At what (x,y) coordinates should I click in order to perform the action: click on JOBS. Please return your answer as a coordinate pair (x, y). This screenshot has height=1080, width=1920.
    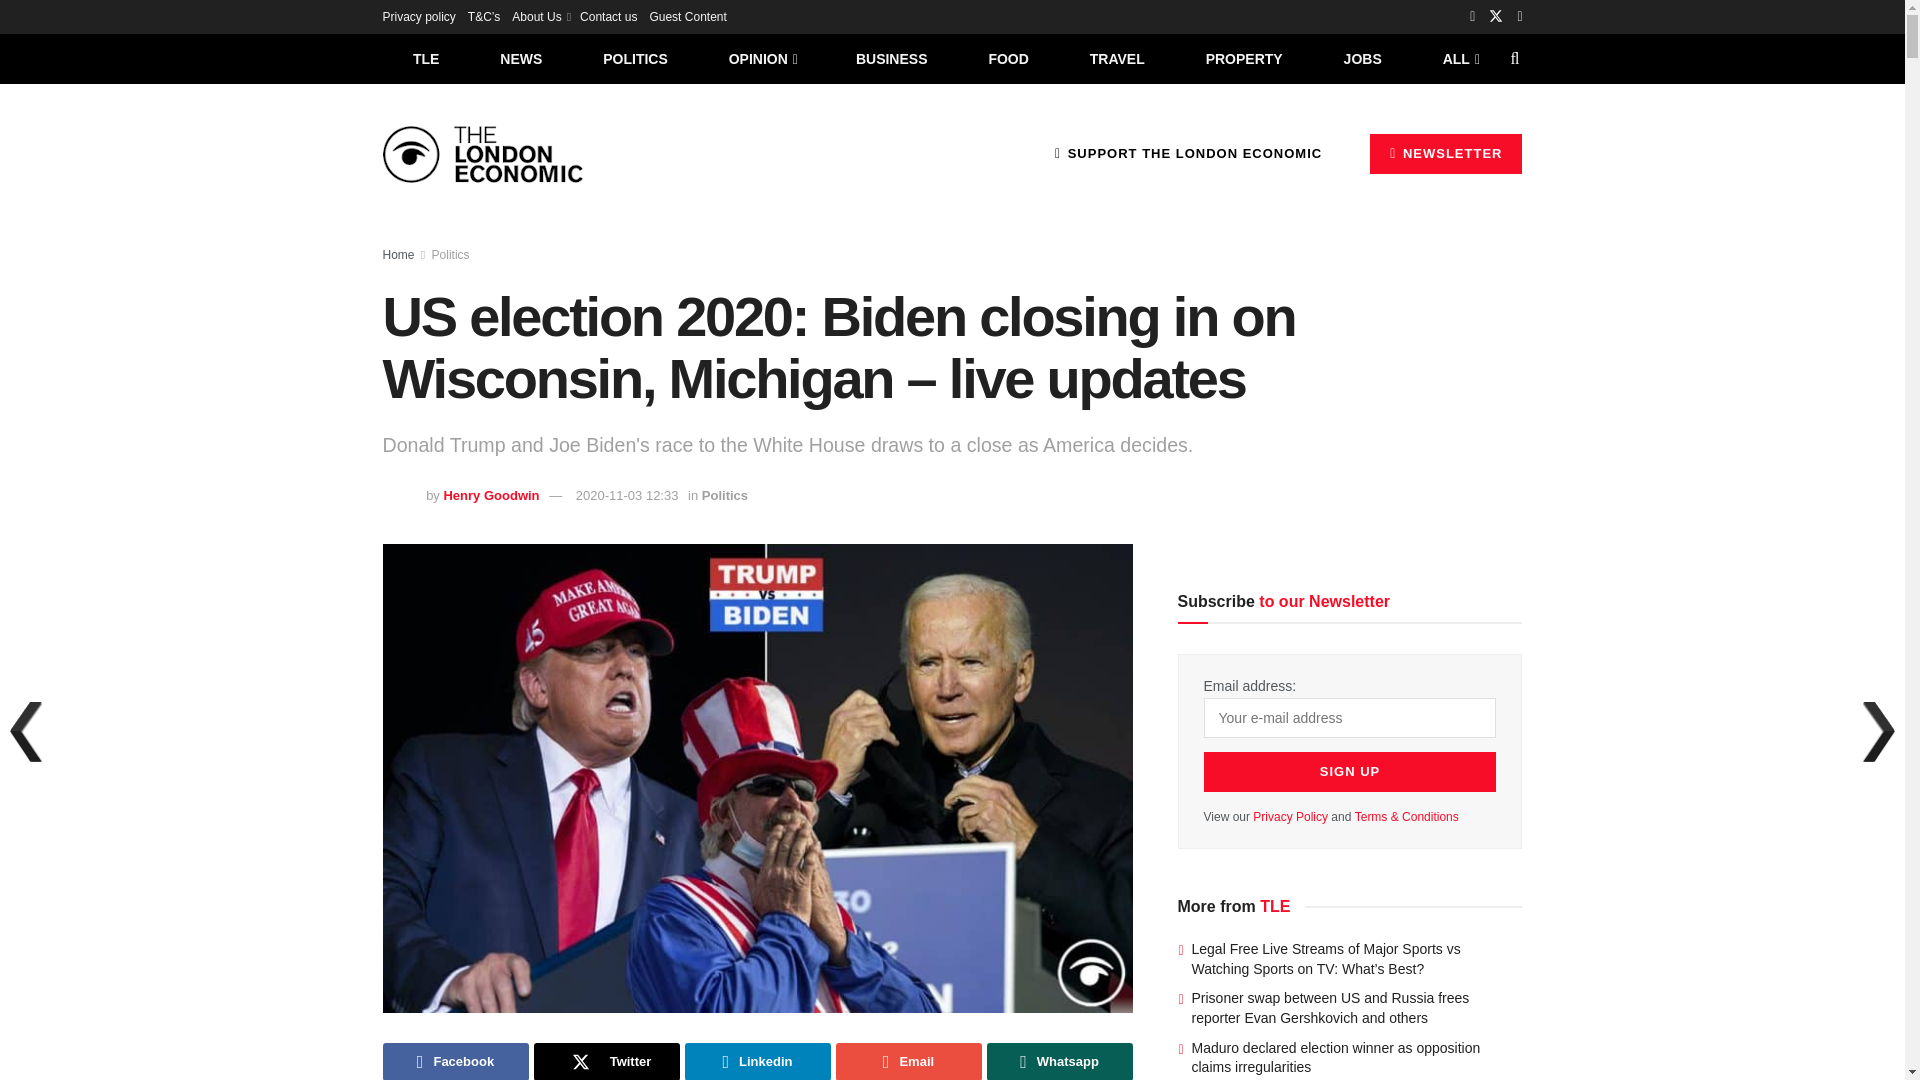
    Looking at the image, I should click on (1362, 58).